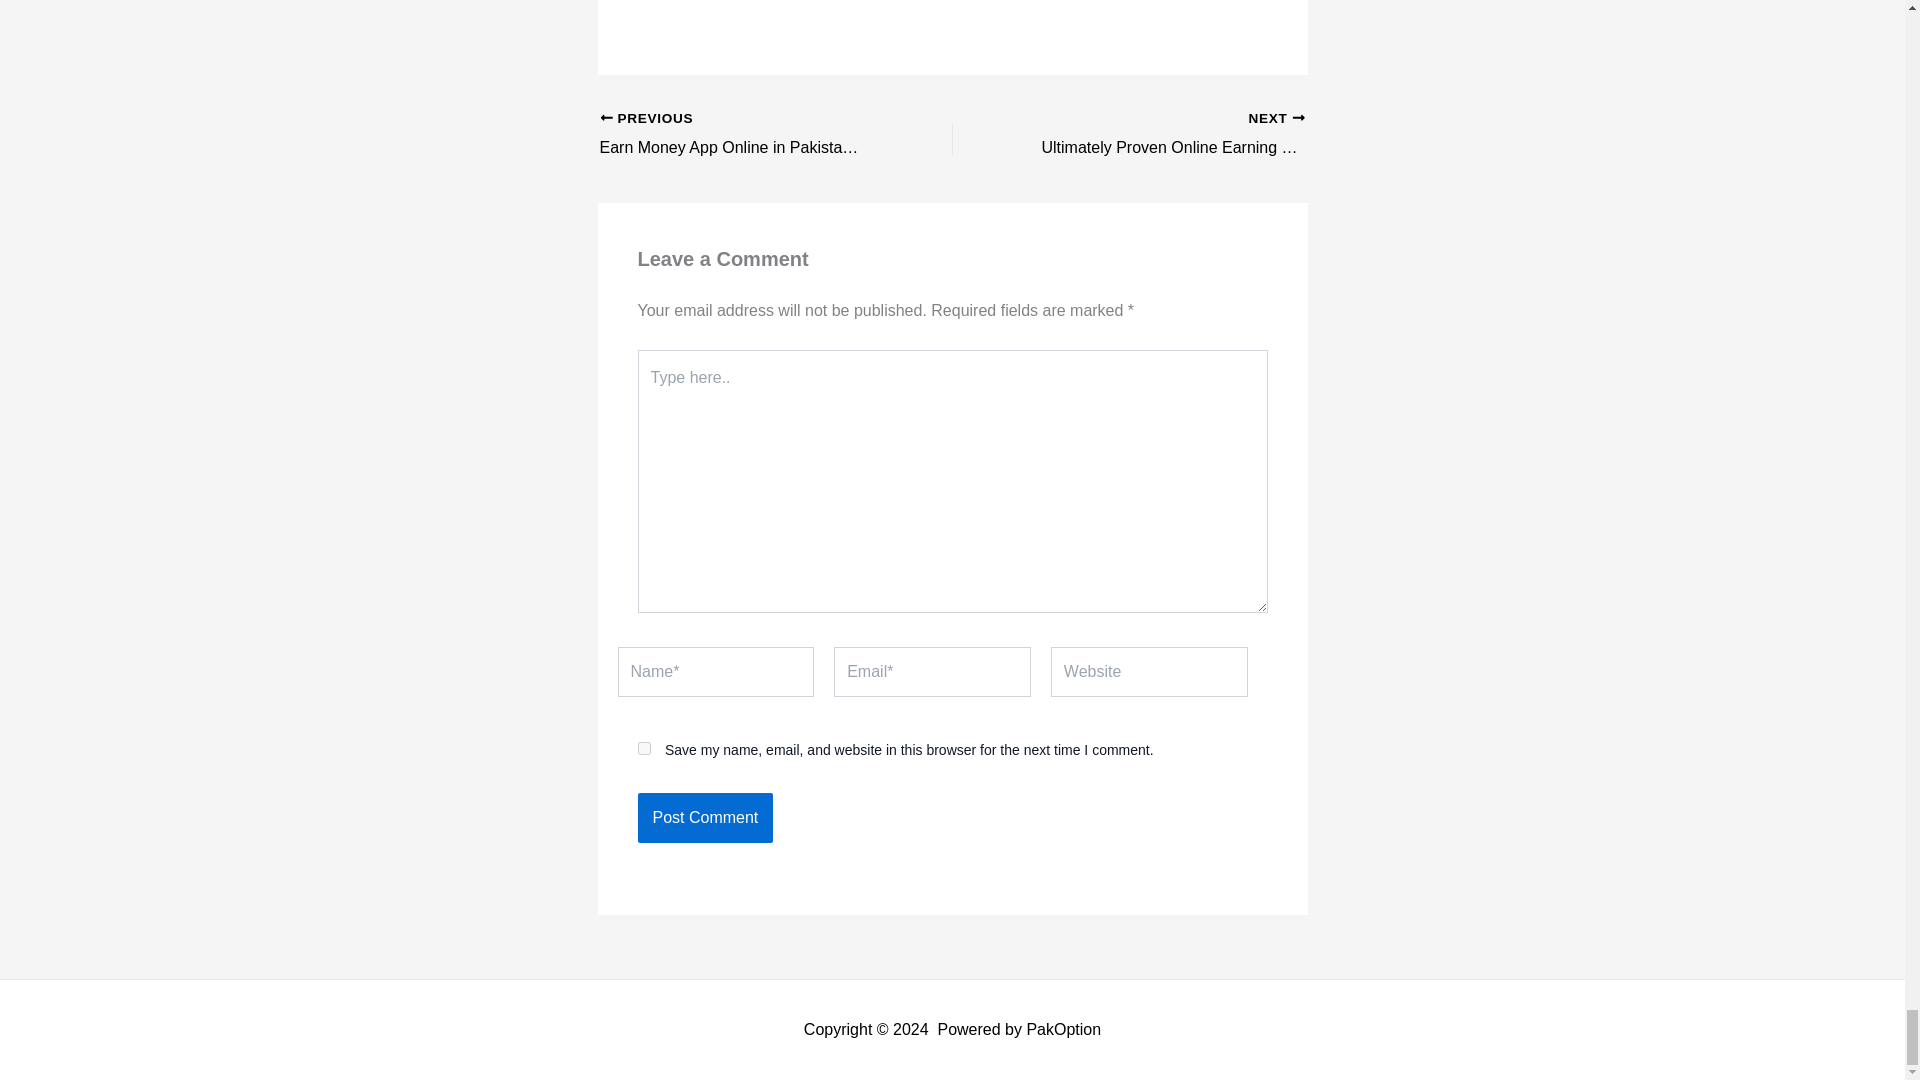  What do you see at coordinates (644, 748) in the screenshot?
I see `Post Comment` at bounding box center [644, 748].